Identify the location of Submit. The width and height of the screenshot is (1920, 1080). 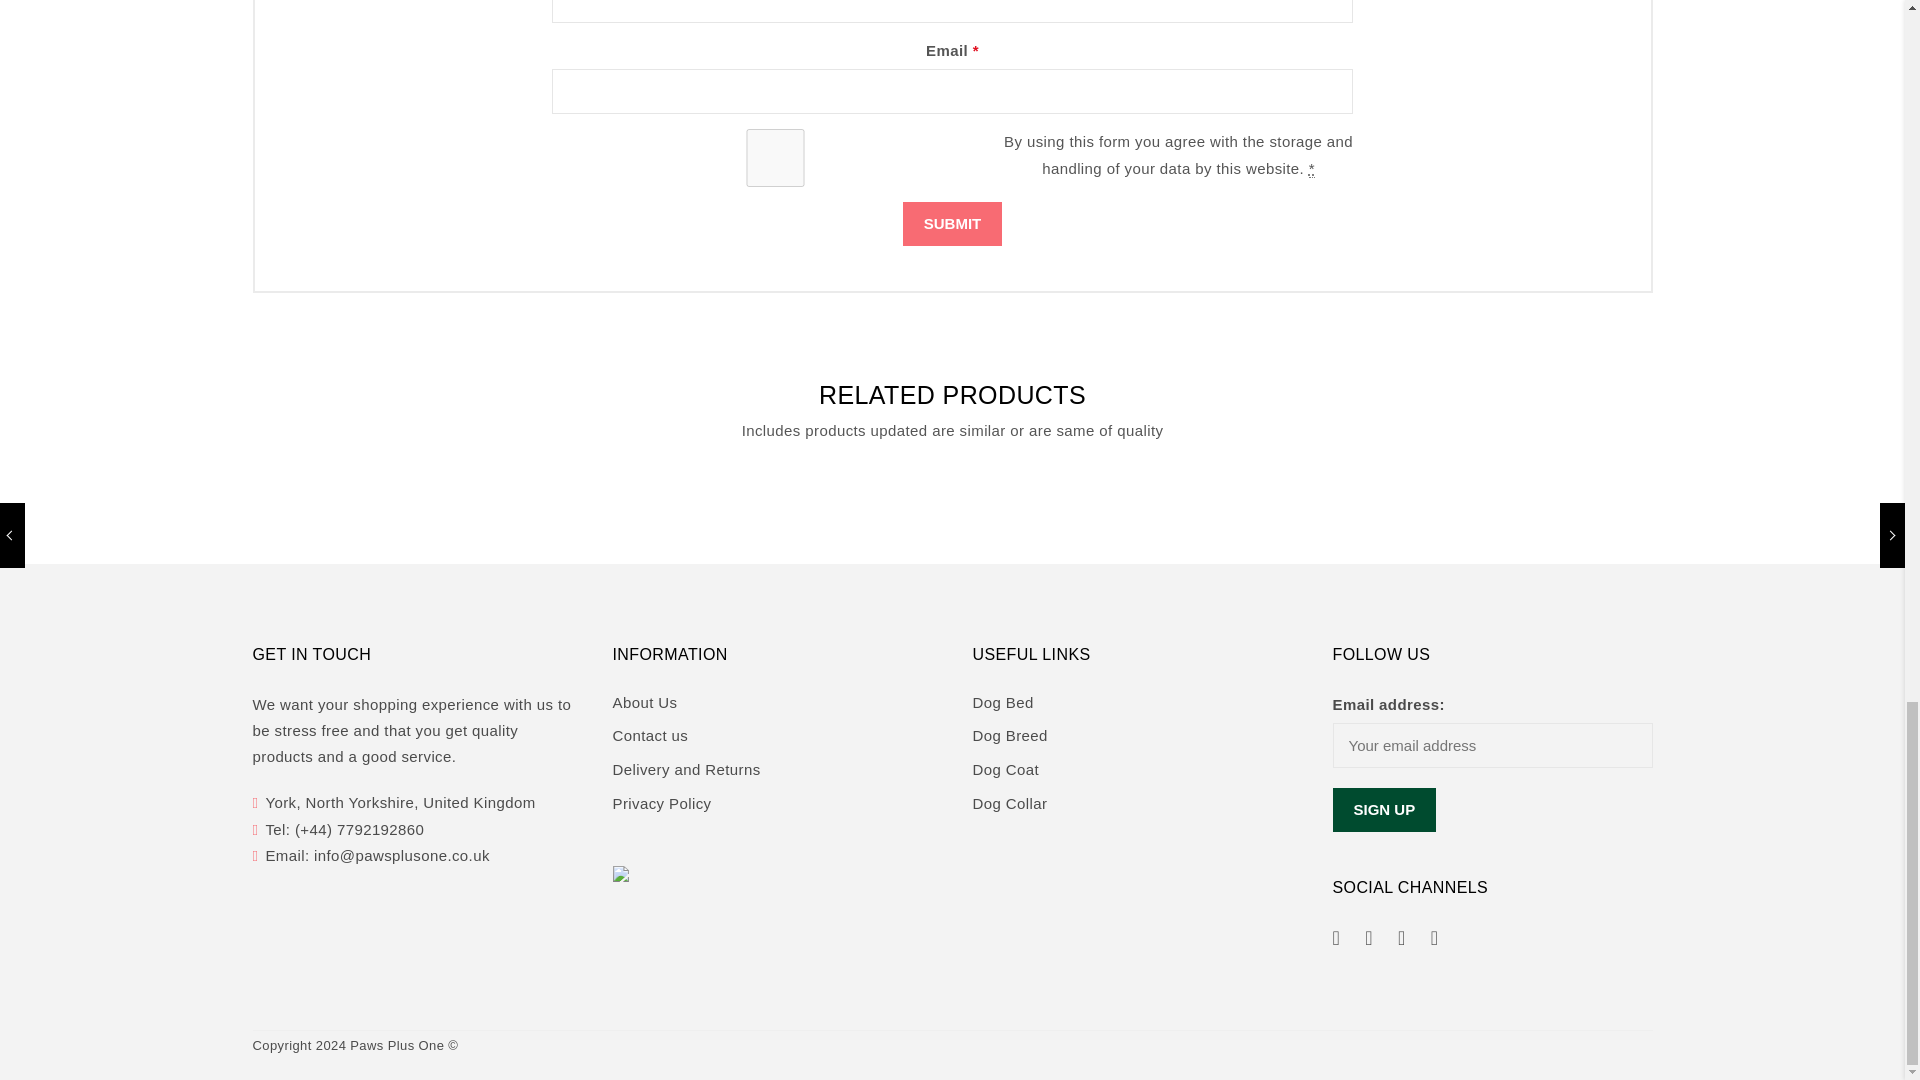
(952, 224).